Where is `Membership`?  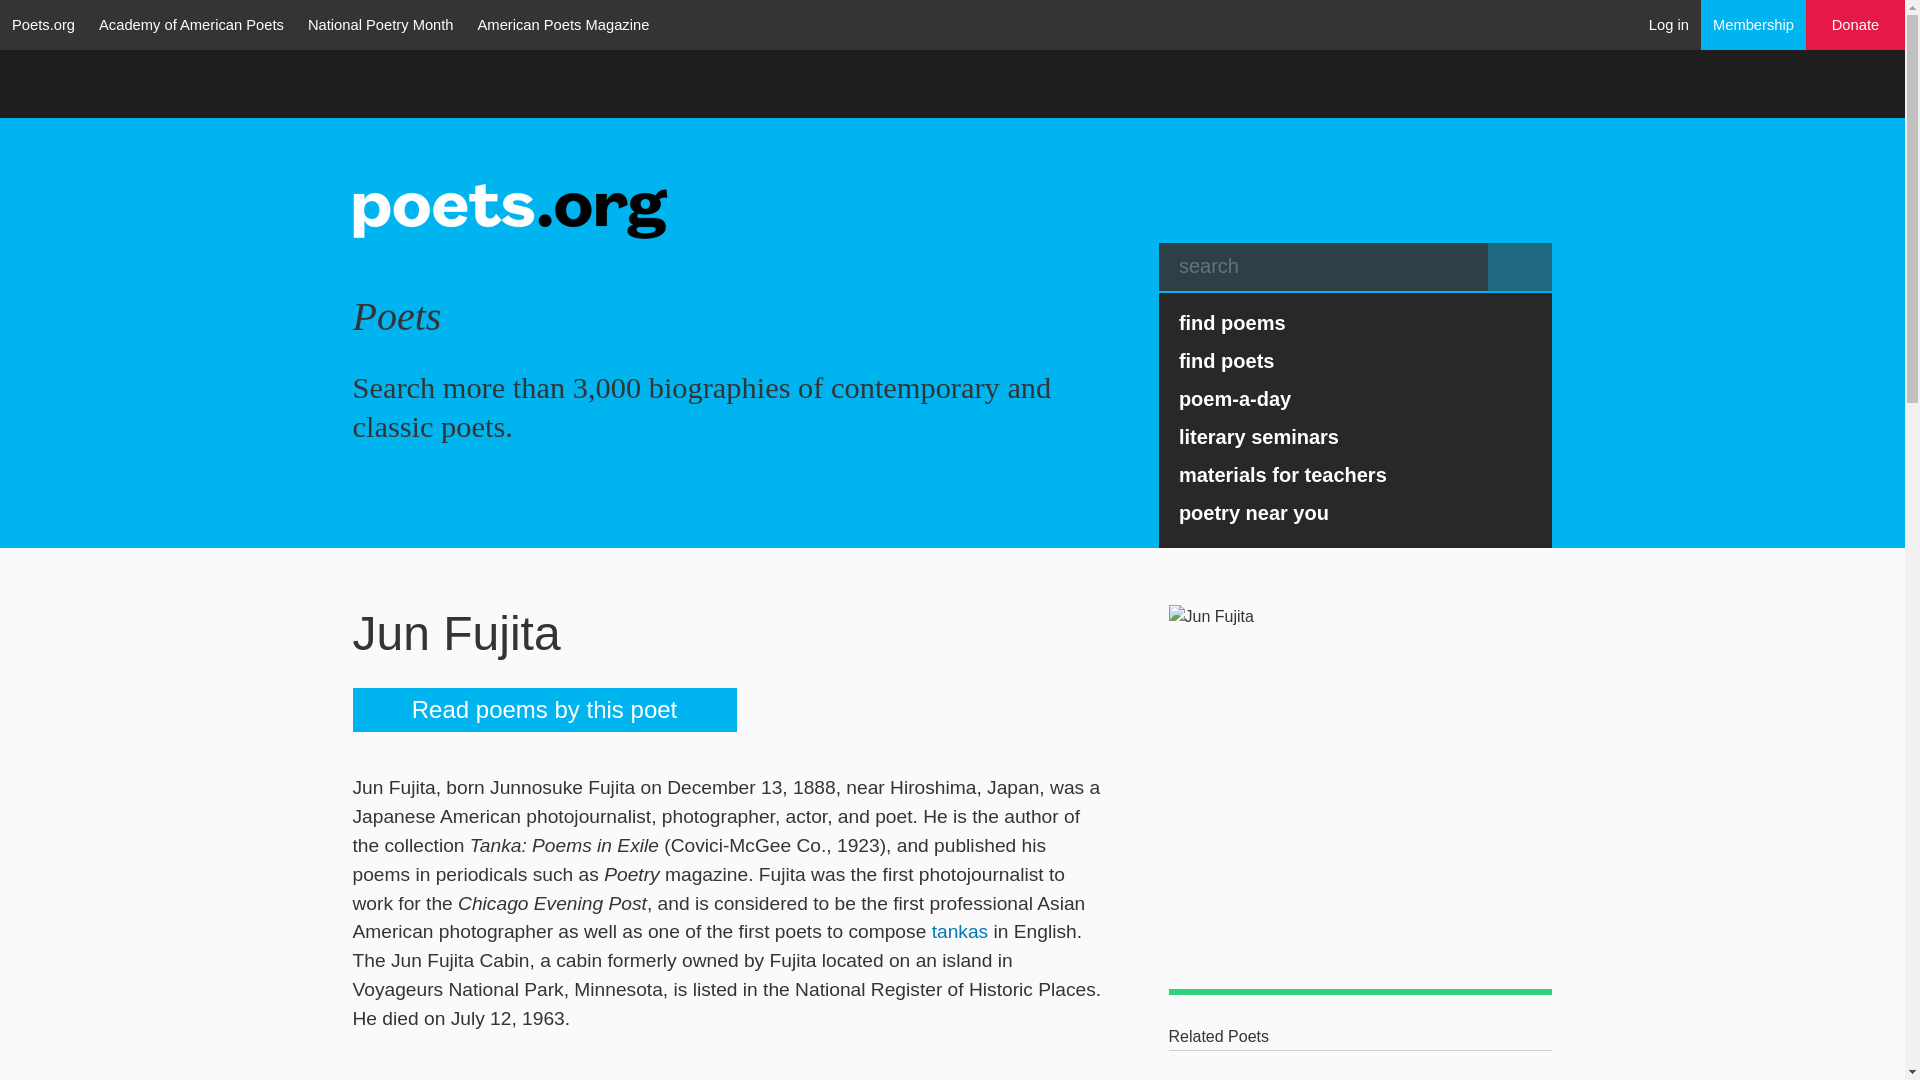 Membership is located at coordinates (1754, 24).